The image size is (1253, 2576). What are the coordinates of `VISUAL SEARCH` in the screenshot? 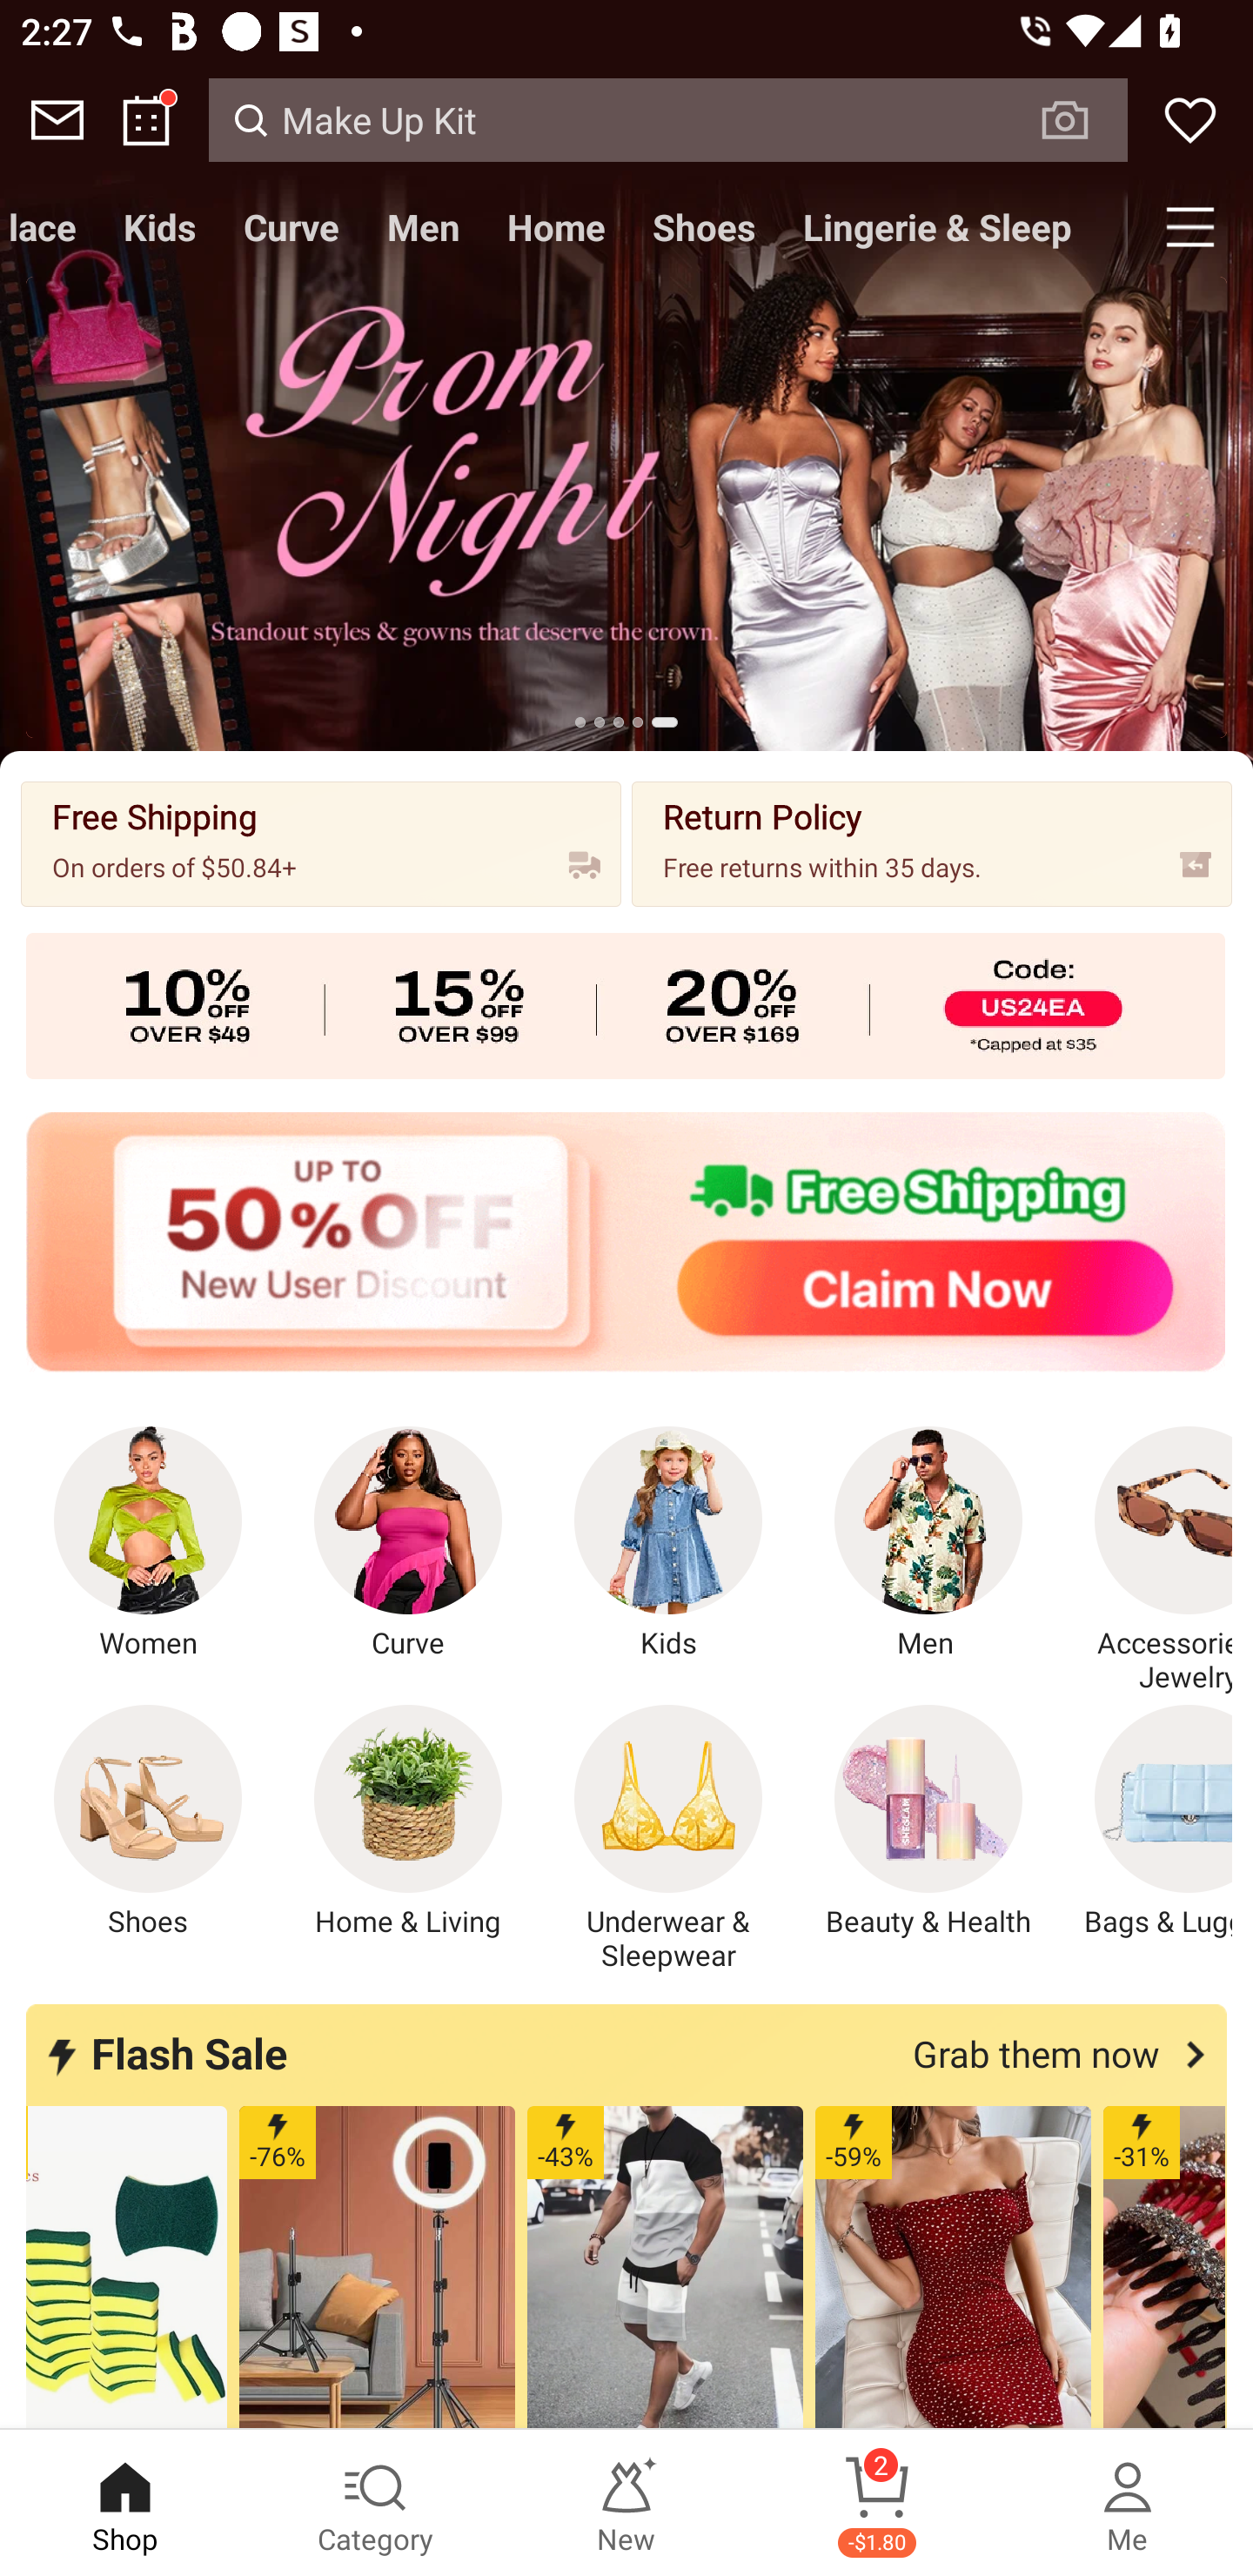 It's located at (1081, 119).